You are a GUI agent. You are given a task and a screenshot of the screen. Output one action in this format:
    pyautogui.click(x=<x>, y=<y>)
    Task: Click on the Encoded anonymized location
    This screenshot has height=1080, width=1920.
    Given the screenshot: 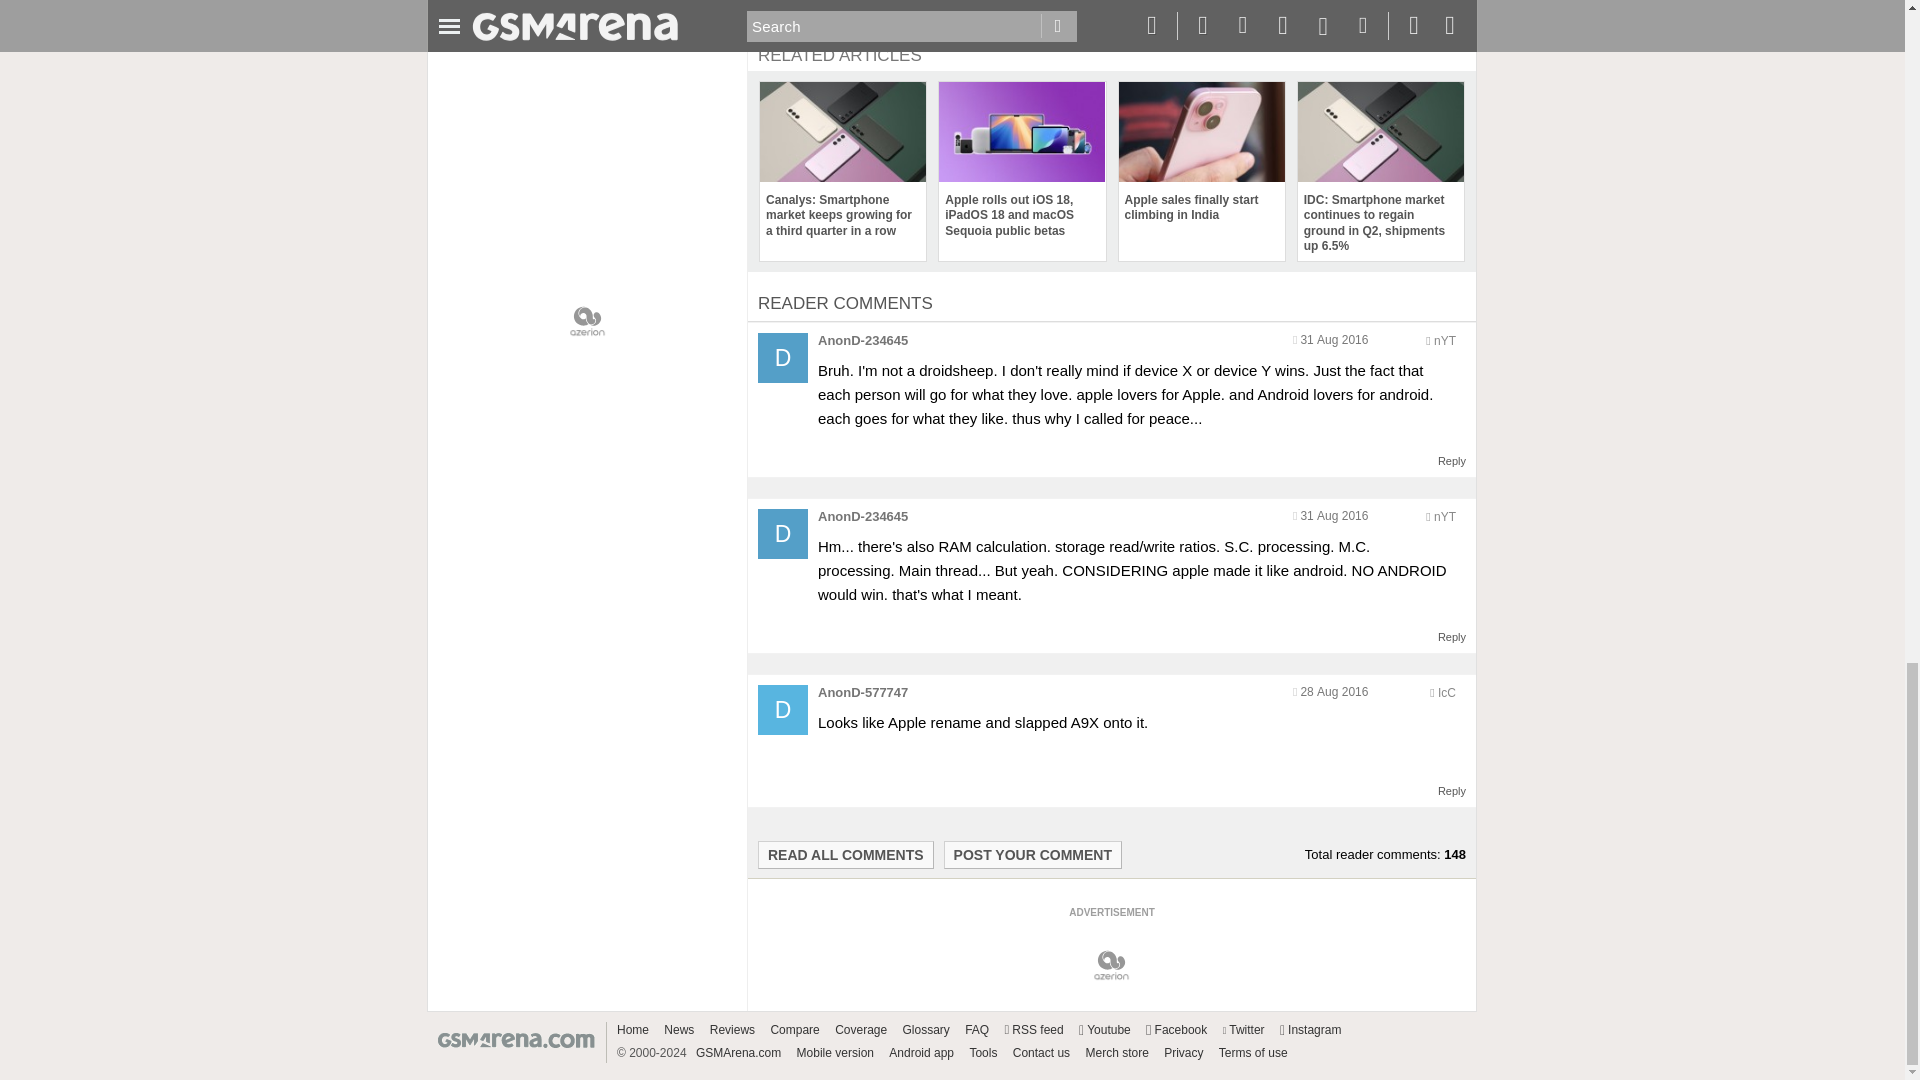 What is the action you would take?
    pyautogui.click(x=1444, y=516)
    